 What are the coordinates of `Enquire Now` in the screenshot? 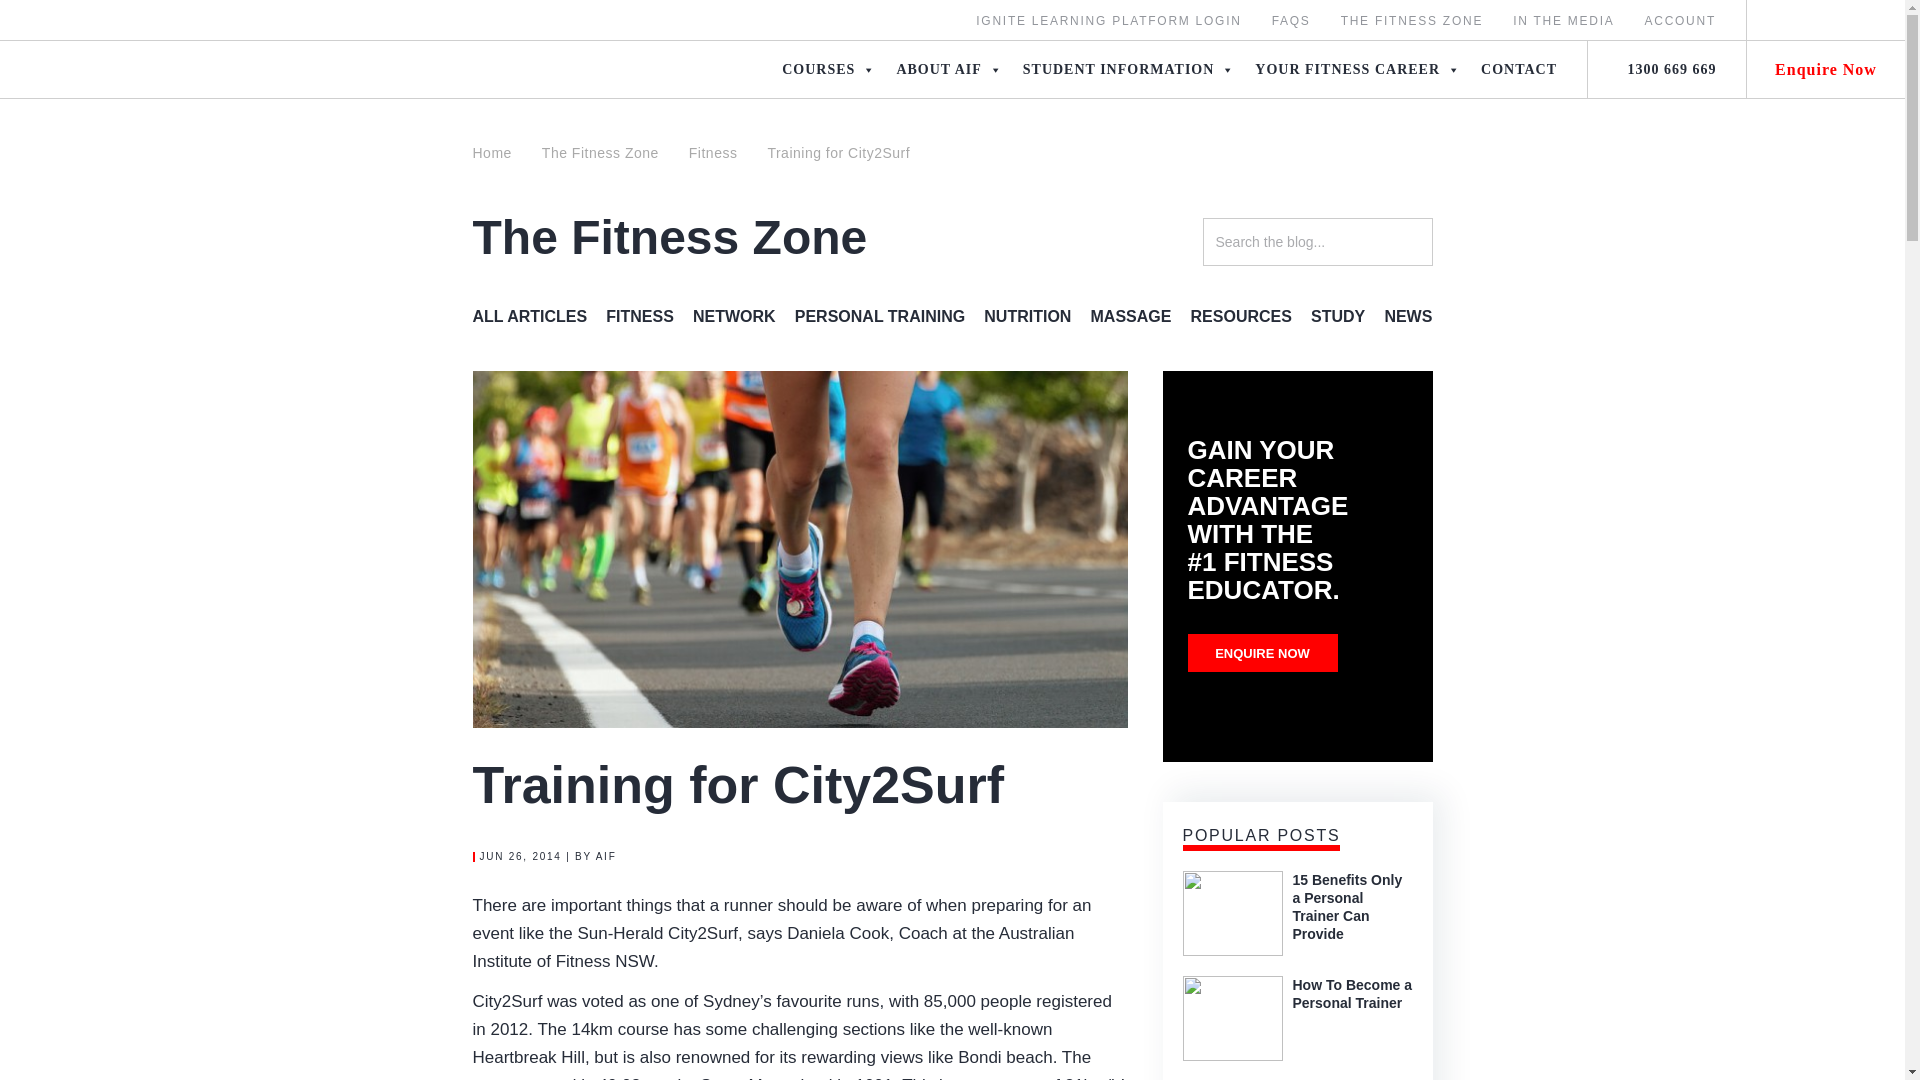 It's located at (1826, 69).